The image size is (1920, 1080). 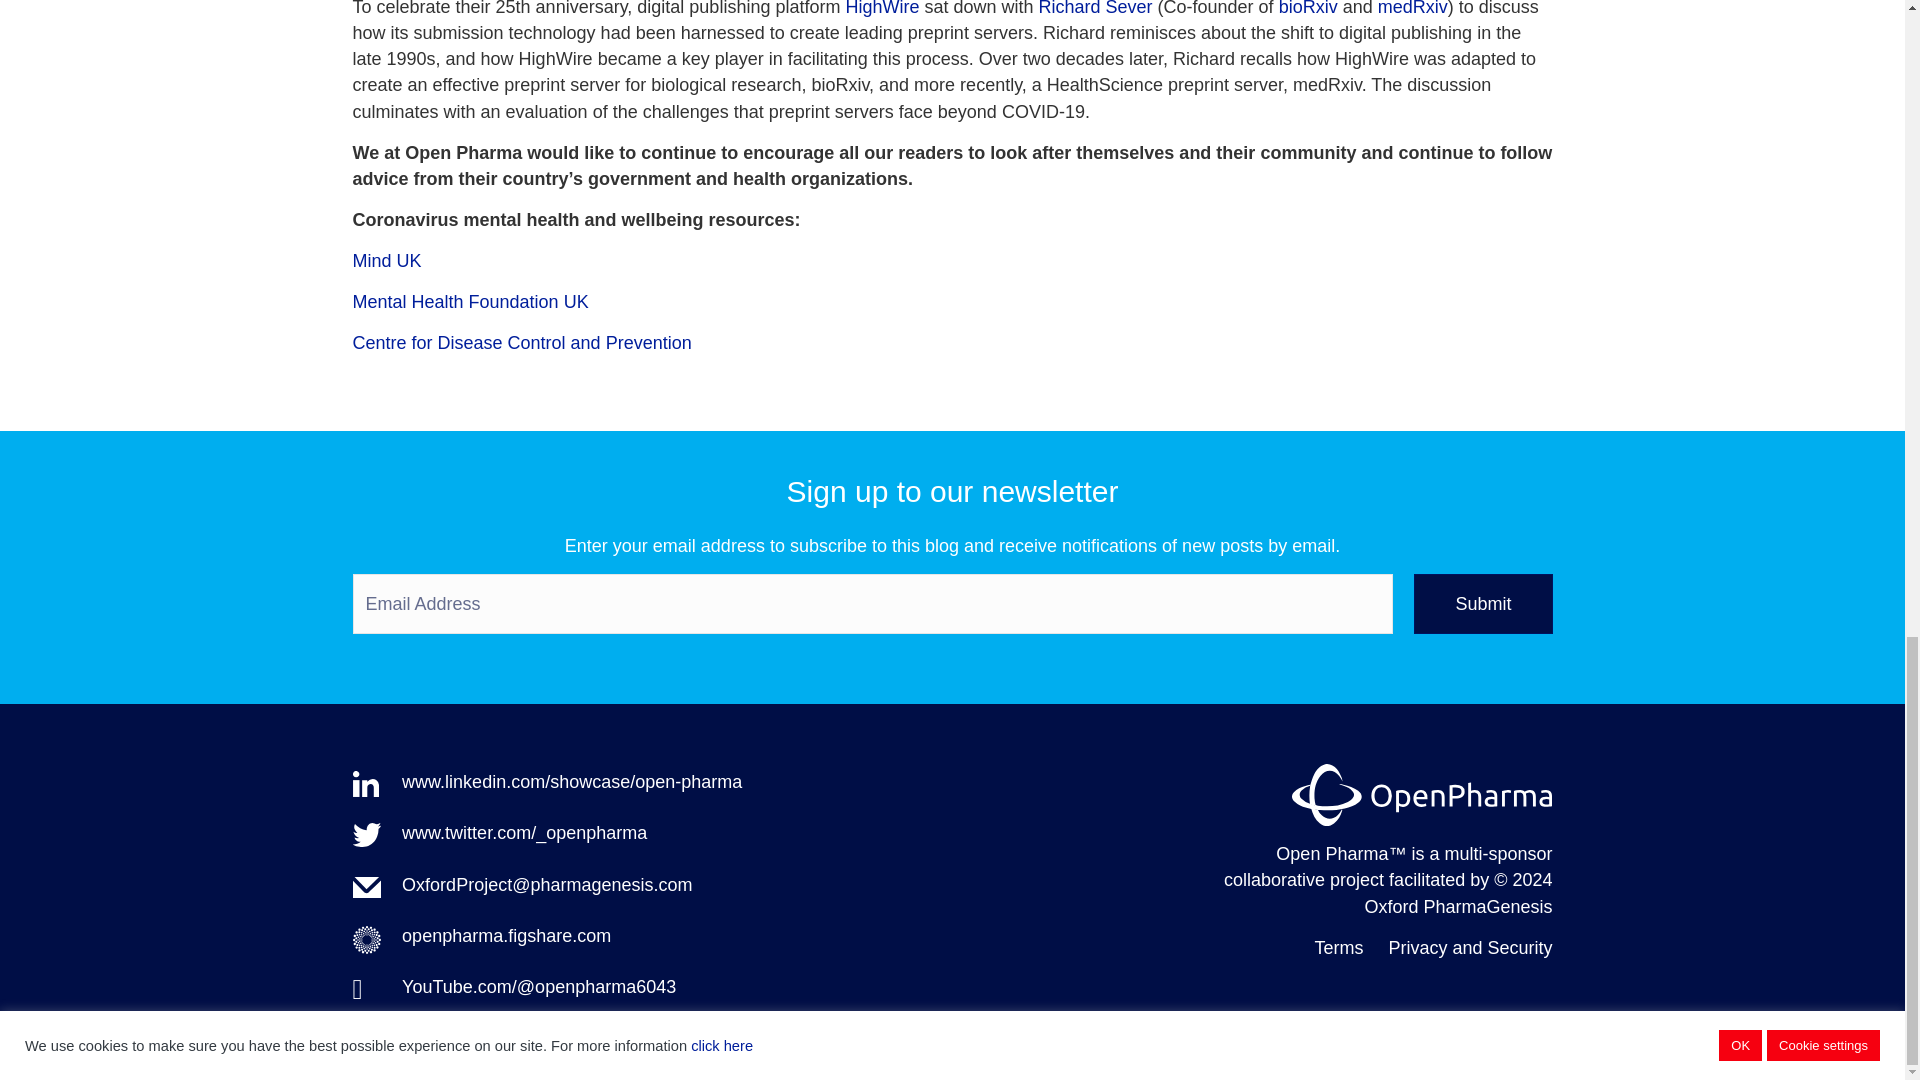 I want to click on Mental Health Foundation UK, so click(x=469, y=302).